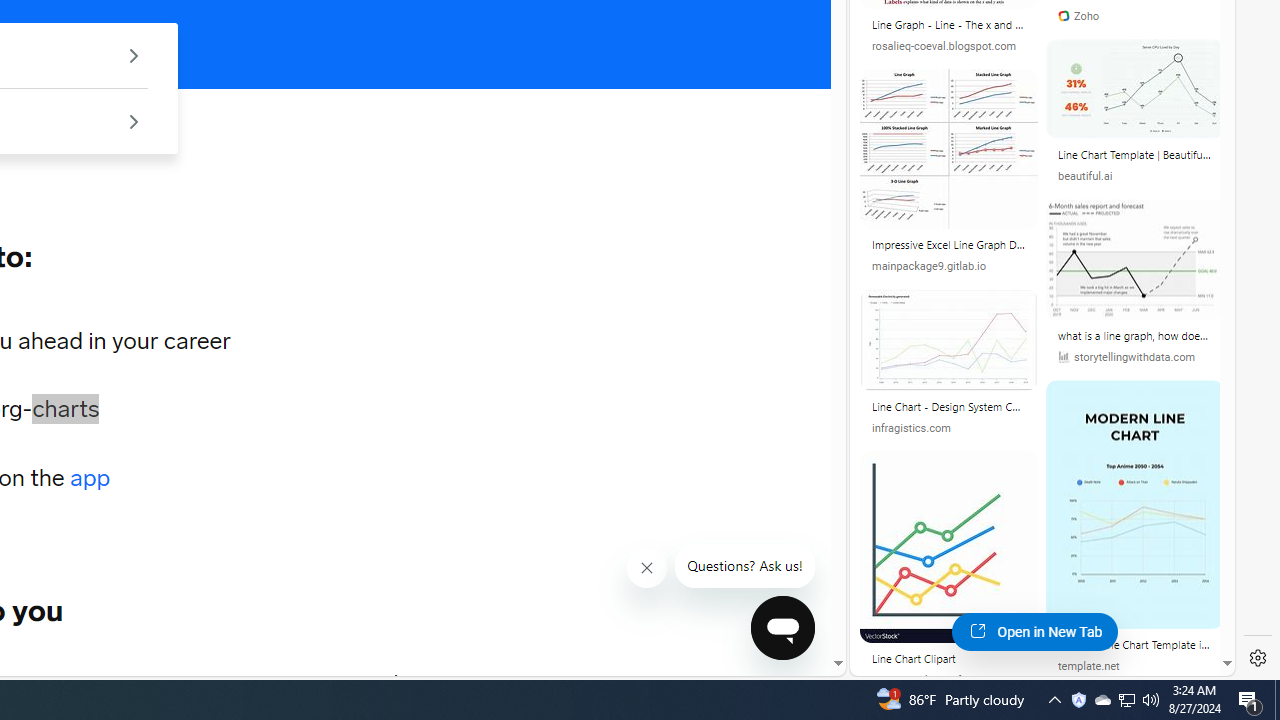  Describe the element at coordinates (1078, 16) in the screenshot. I see `Zoho` at that location.